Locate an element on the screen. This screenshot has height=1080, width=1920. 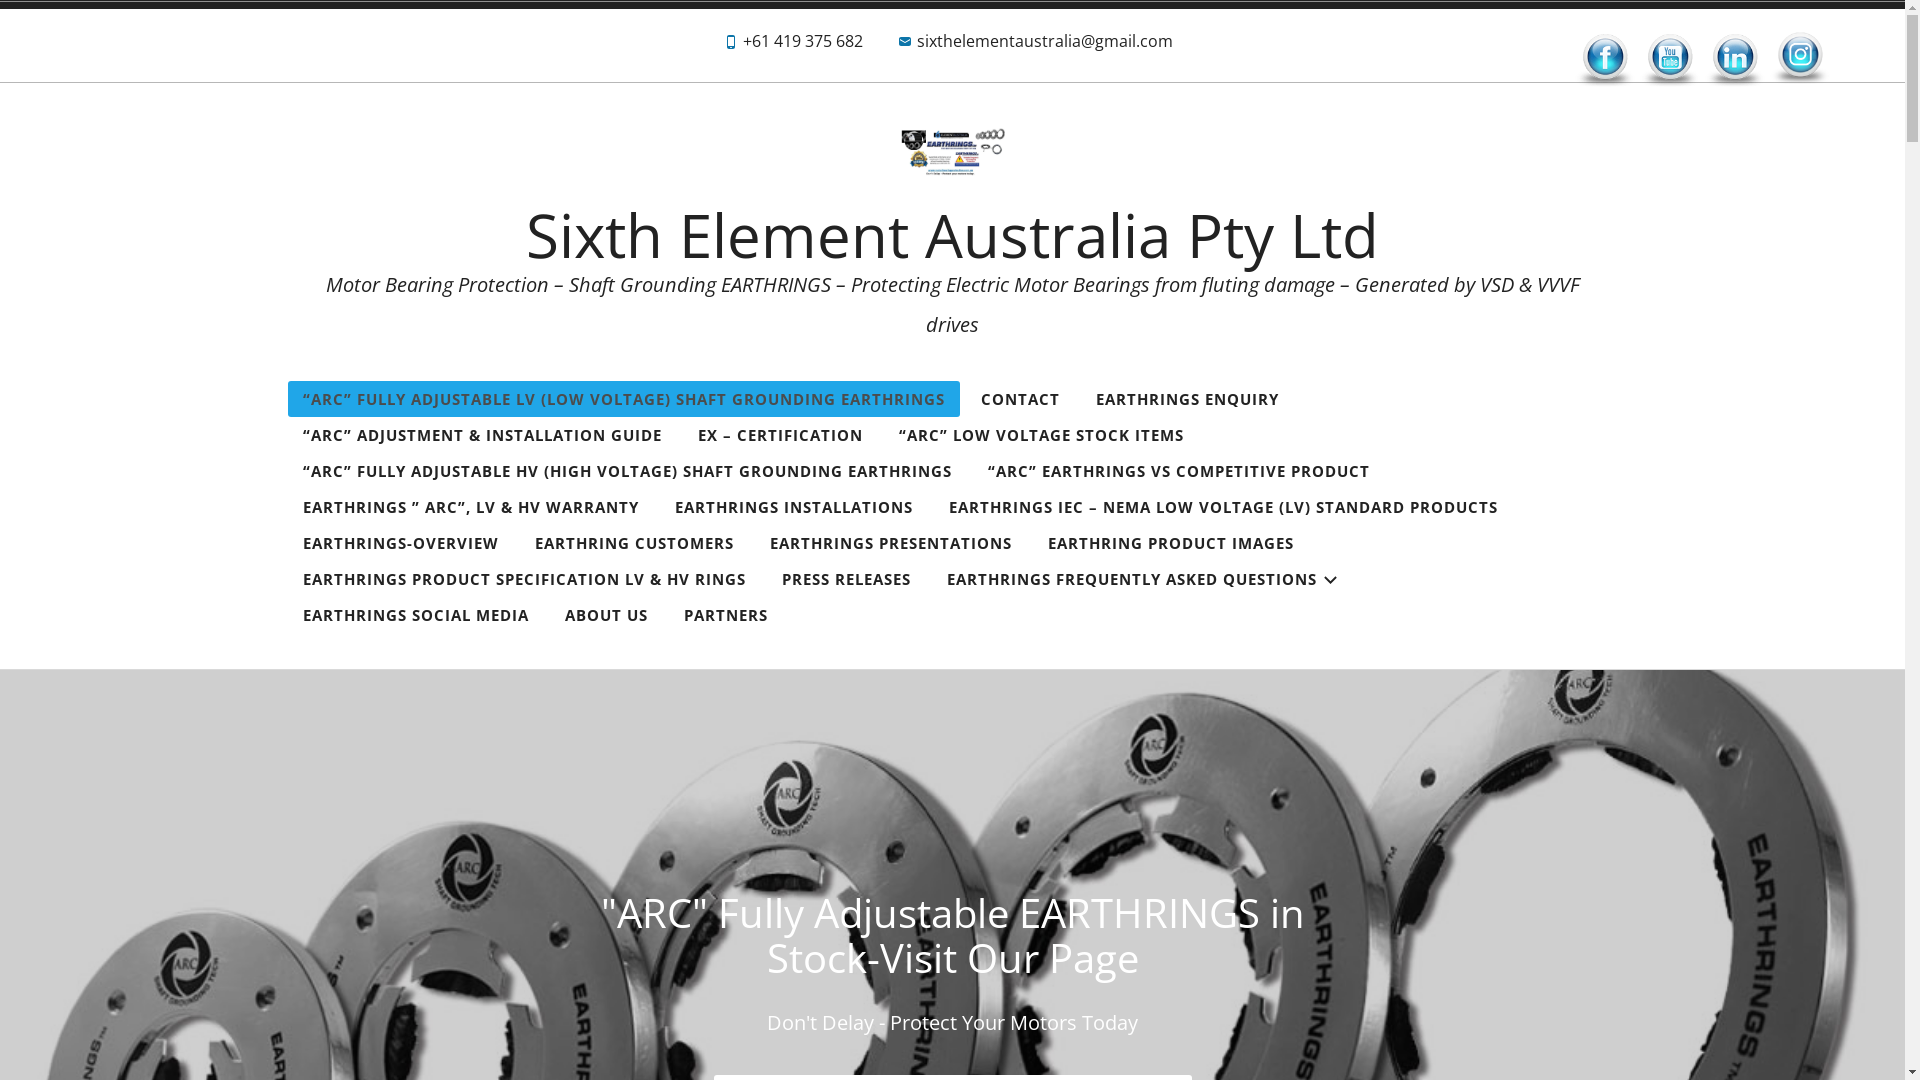
LinkedIn is located at coordinates (1735, 60).